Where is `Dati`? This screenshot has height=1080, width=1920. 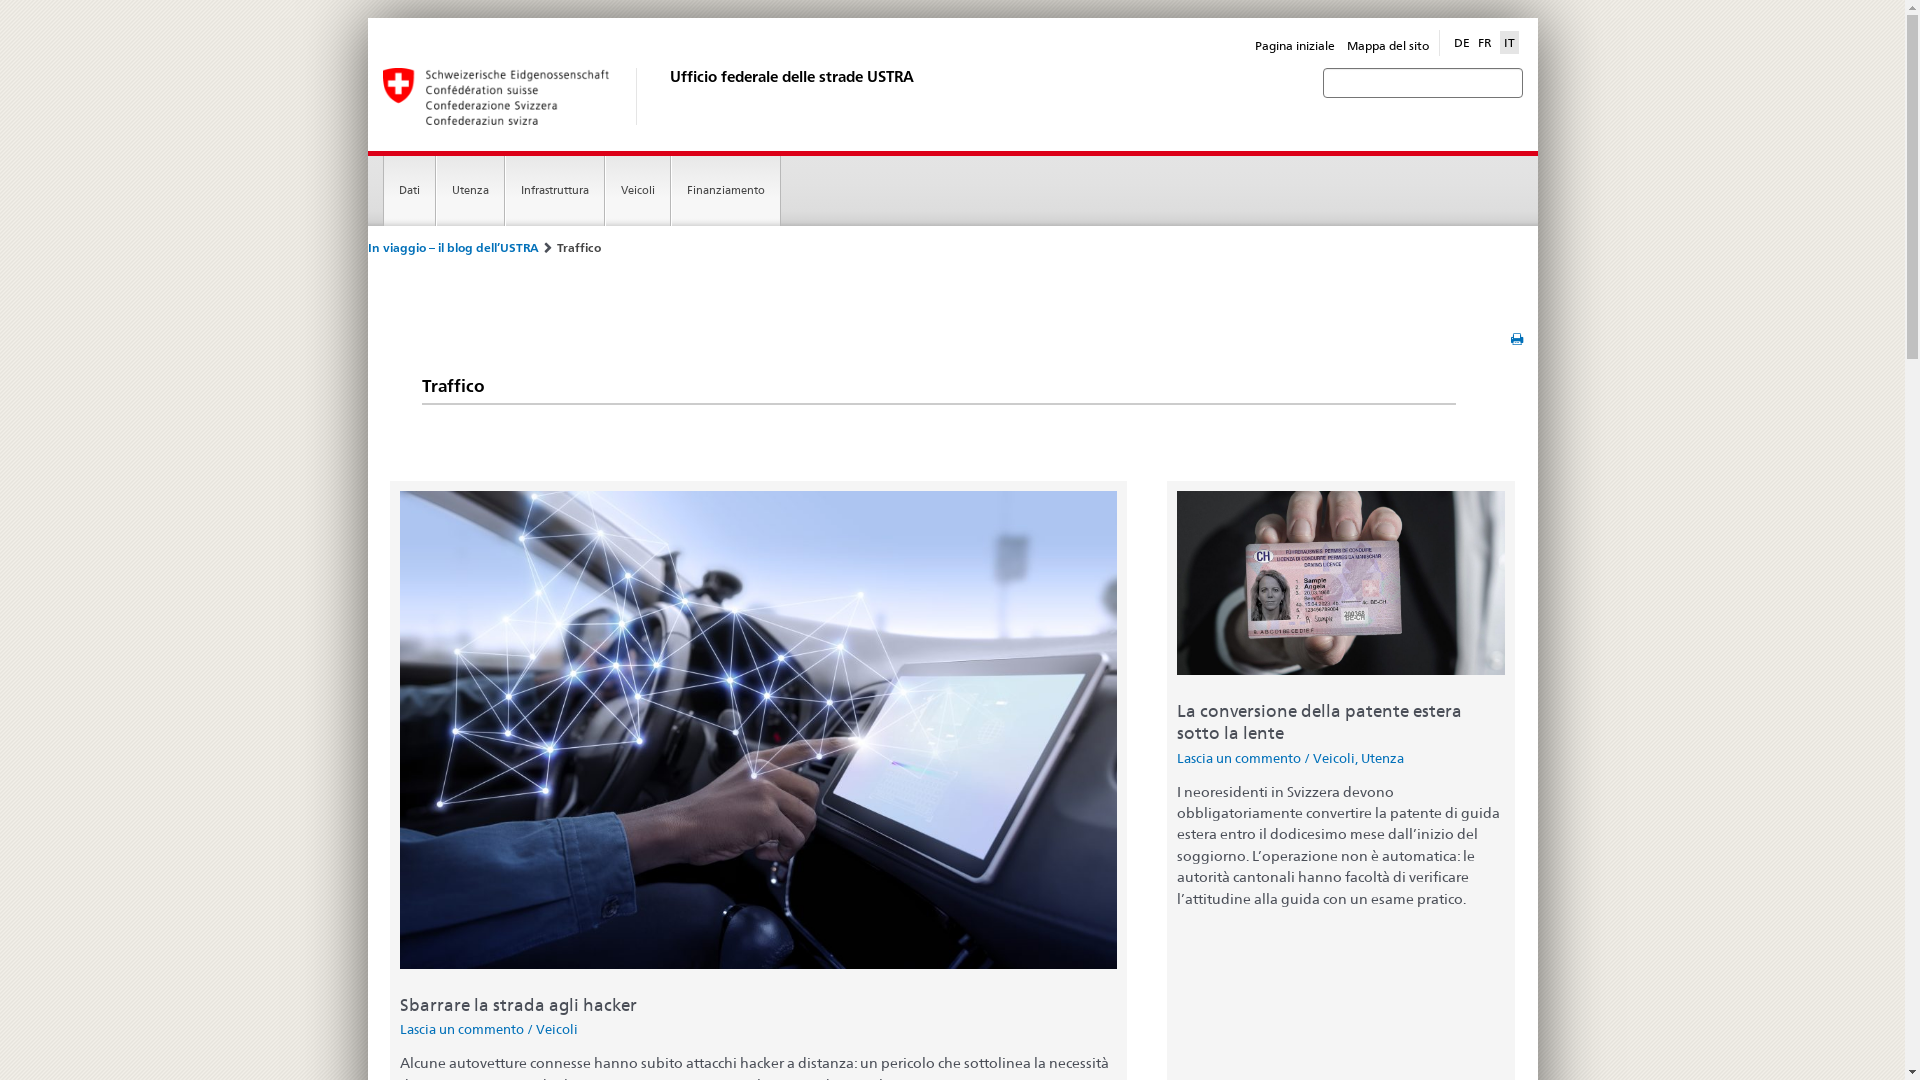 Dati is located at coordinates (410, 190).